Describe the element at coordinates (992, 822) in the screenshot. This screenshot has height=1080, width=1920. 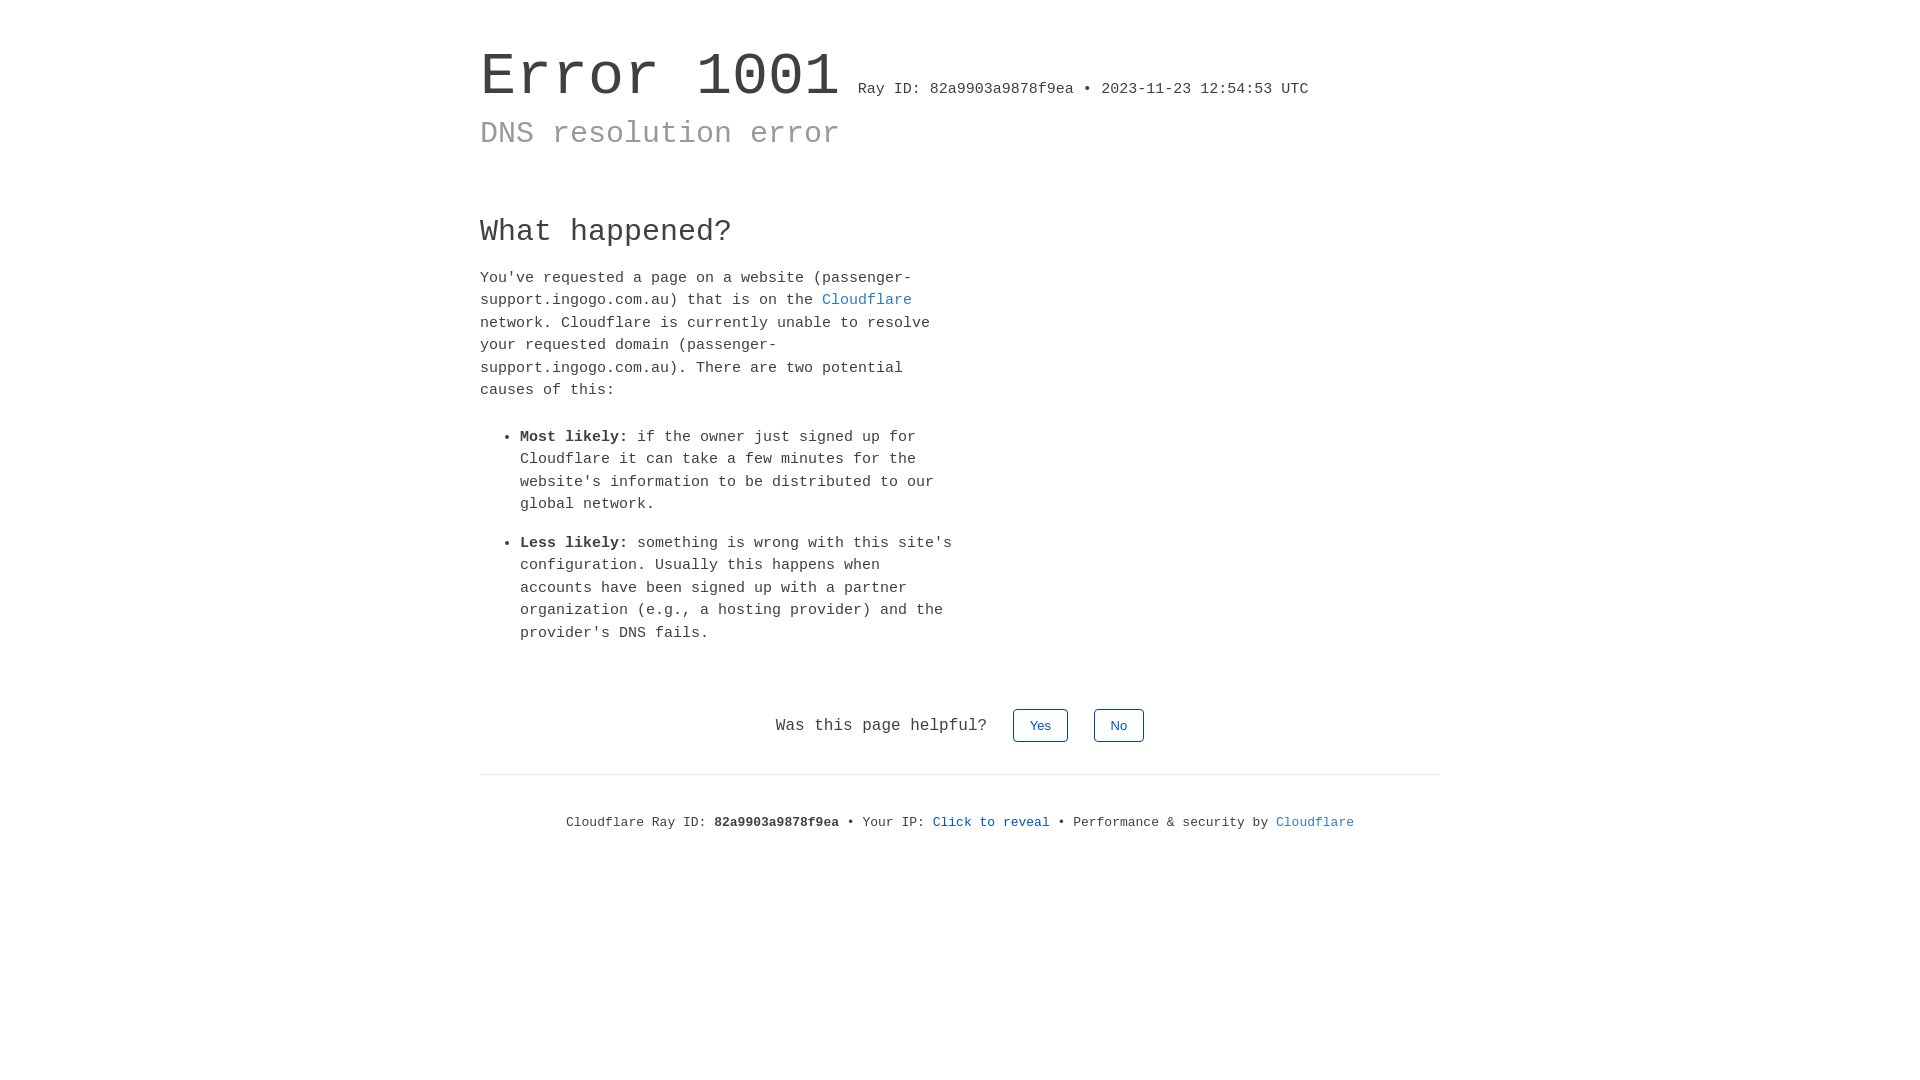
I see `Click to reveal` at that location.